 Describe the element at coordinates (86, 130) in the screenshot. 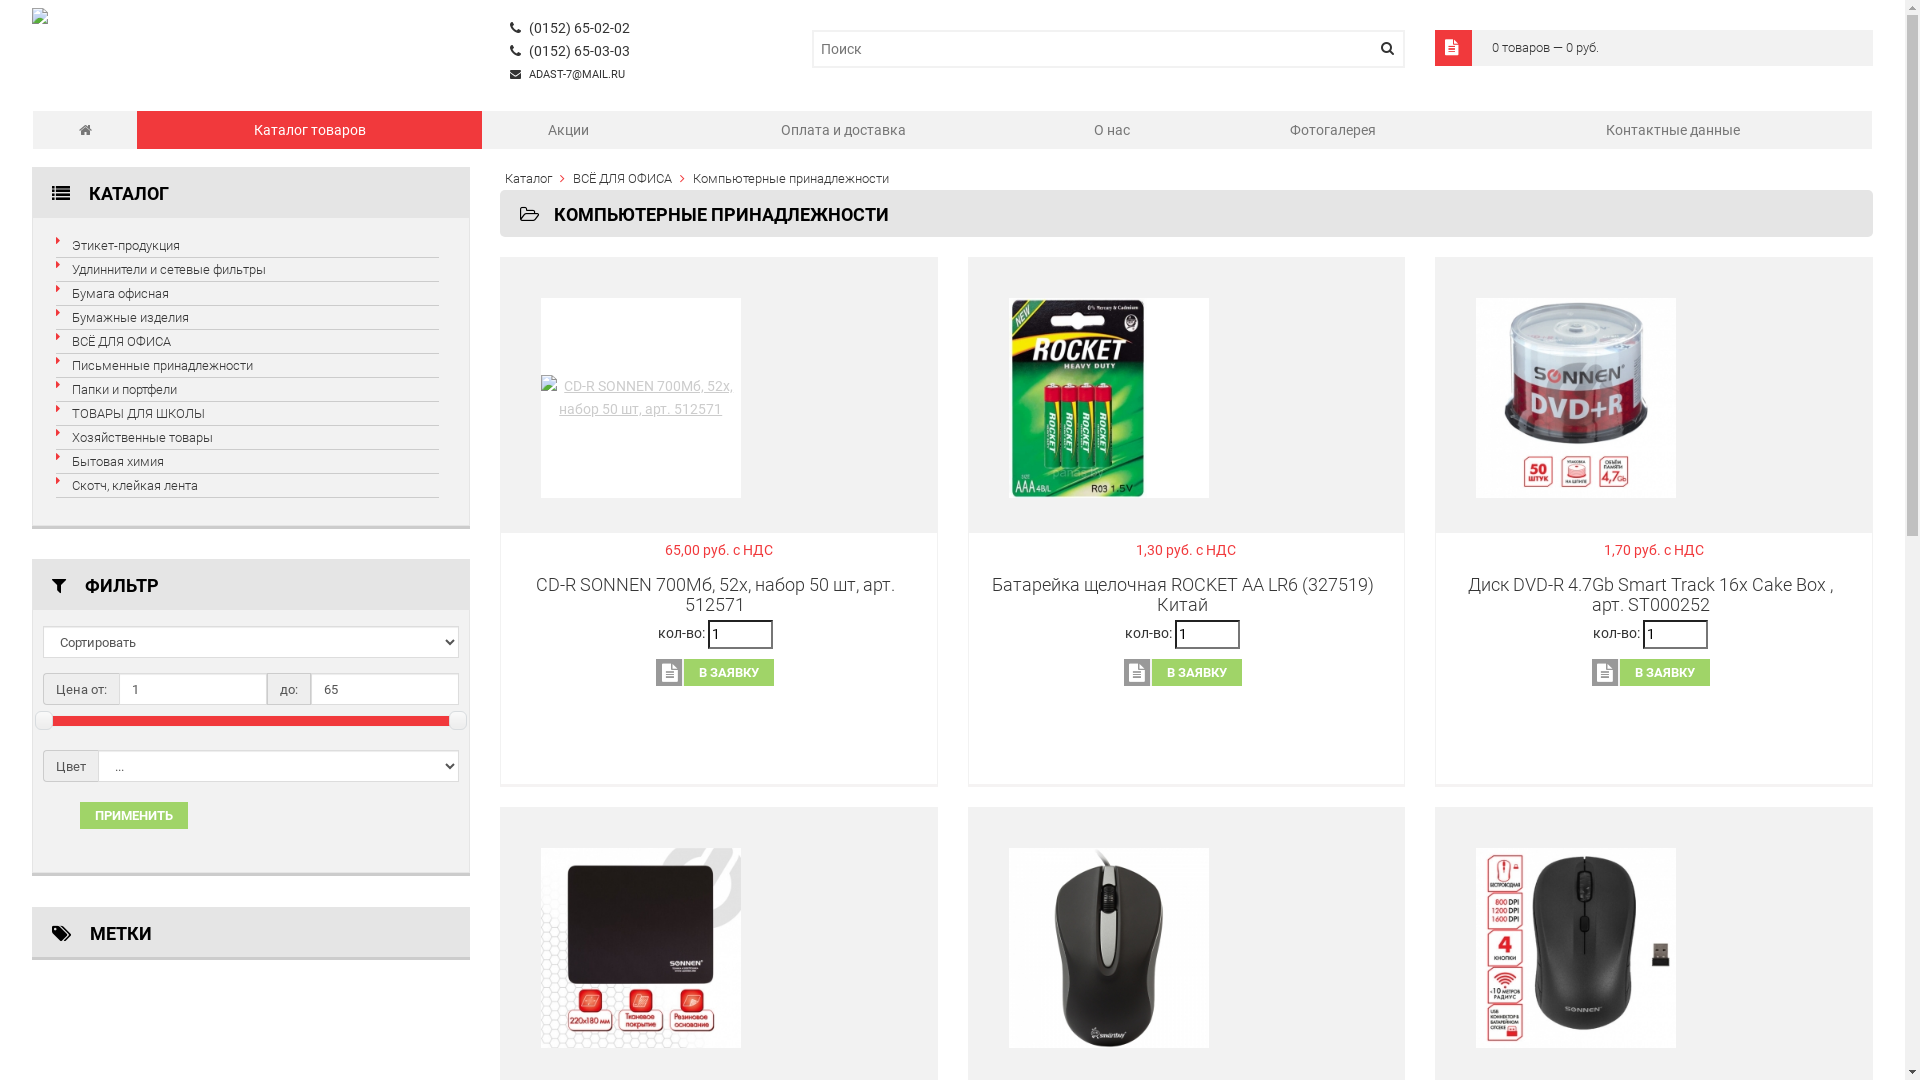

I see `Adast_by` at that location.